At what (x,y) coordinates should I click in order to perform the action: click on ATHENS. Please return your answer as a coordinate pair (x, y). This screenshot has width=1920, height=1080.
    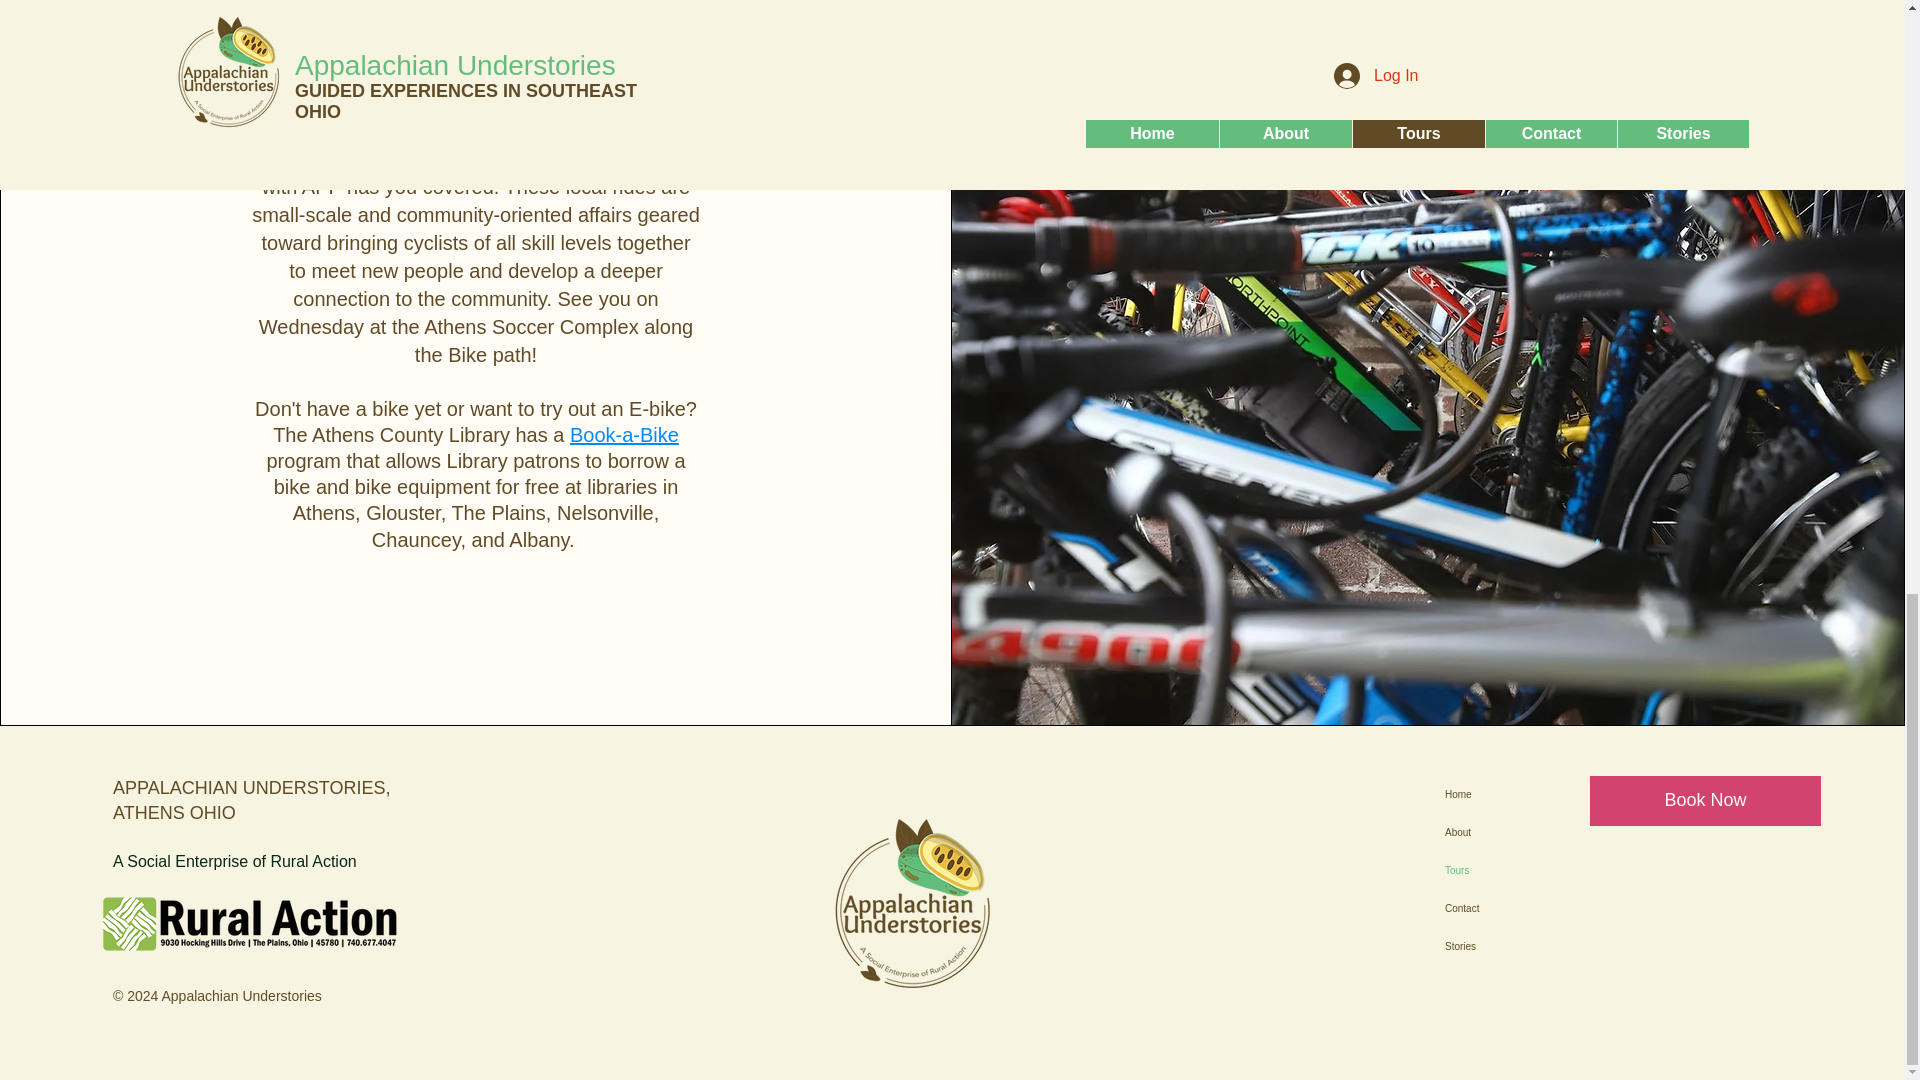
    Looking at the image, I should click on (148, 812).